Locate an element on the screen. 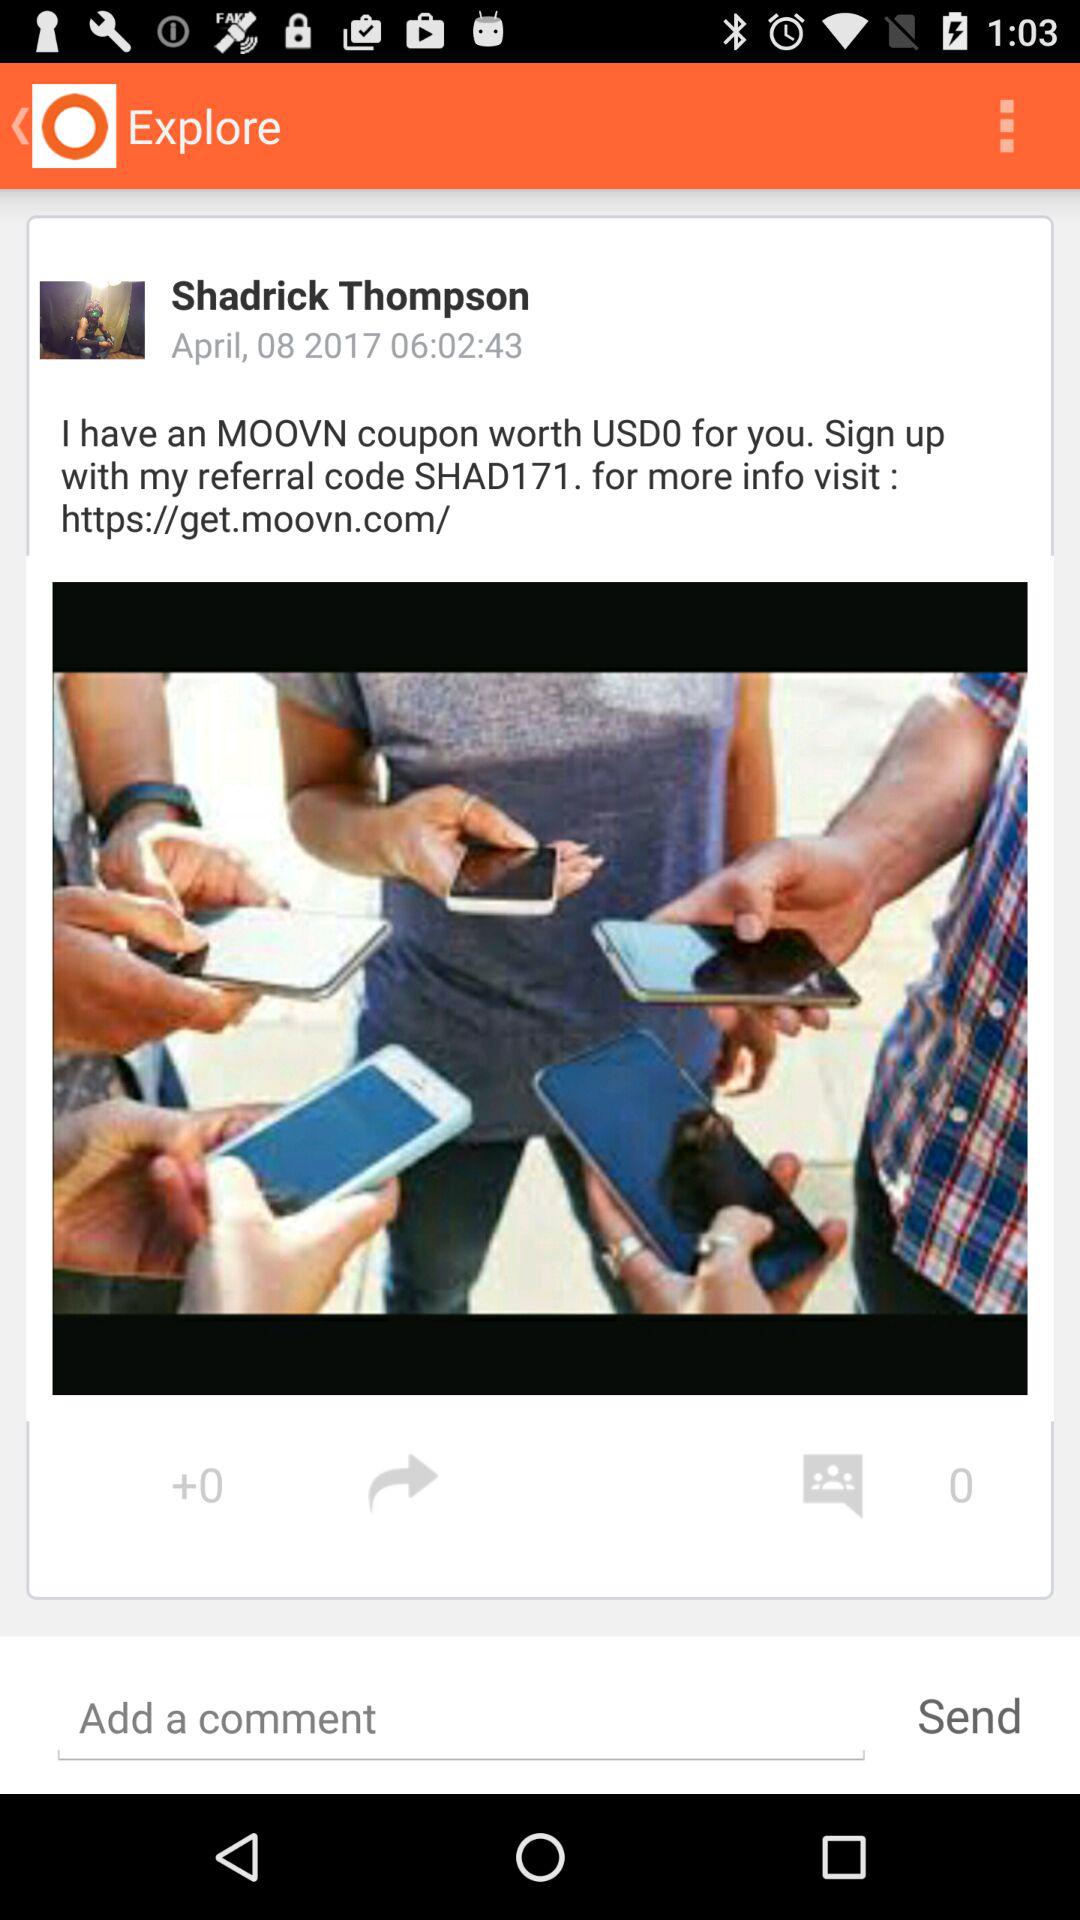  launch item above the no activity! app is located at coordinates (582, 1484).